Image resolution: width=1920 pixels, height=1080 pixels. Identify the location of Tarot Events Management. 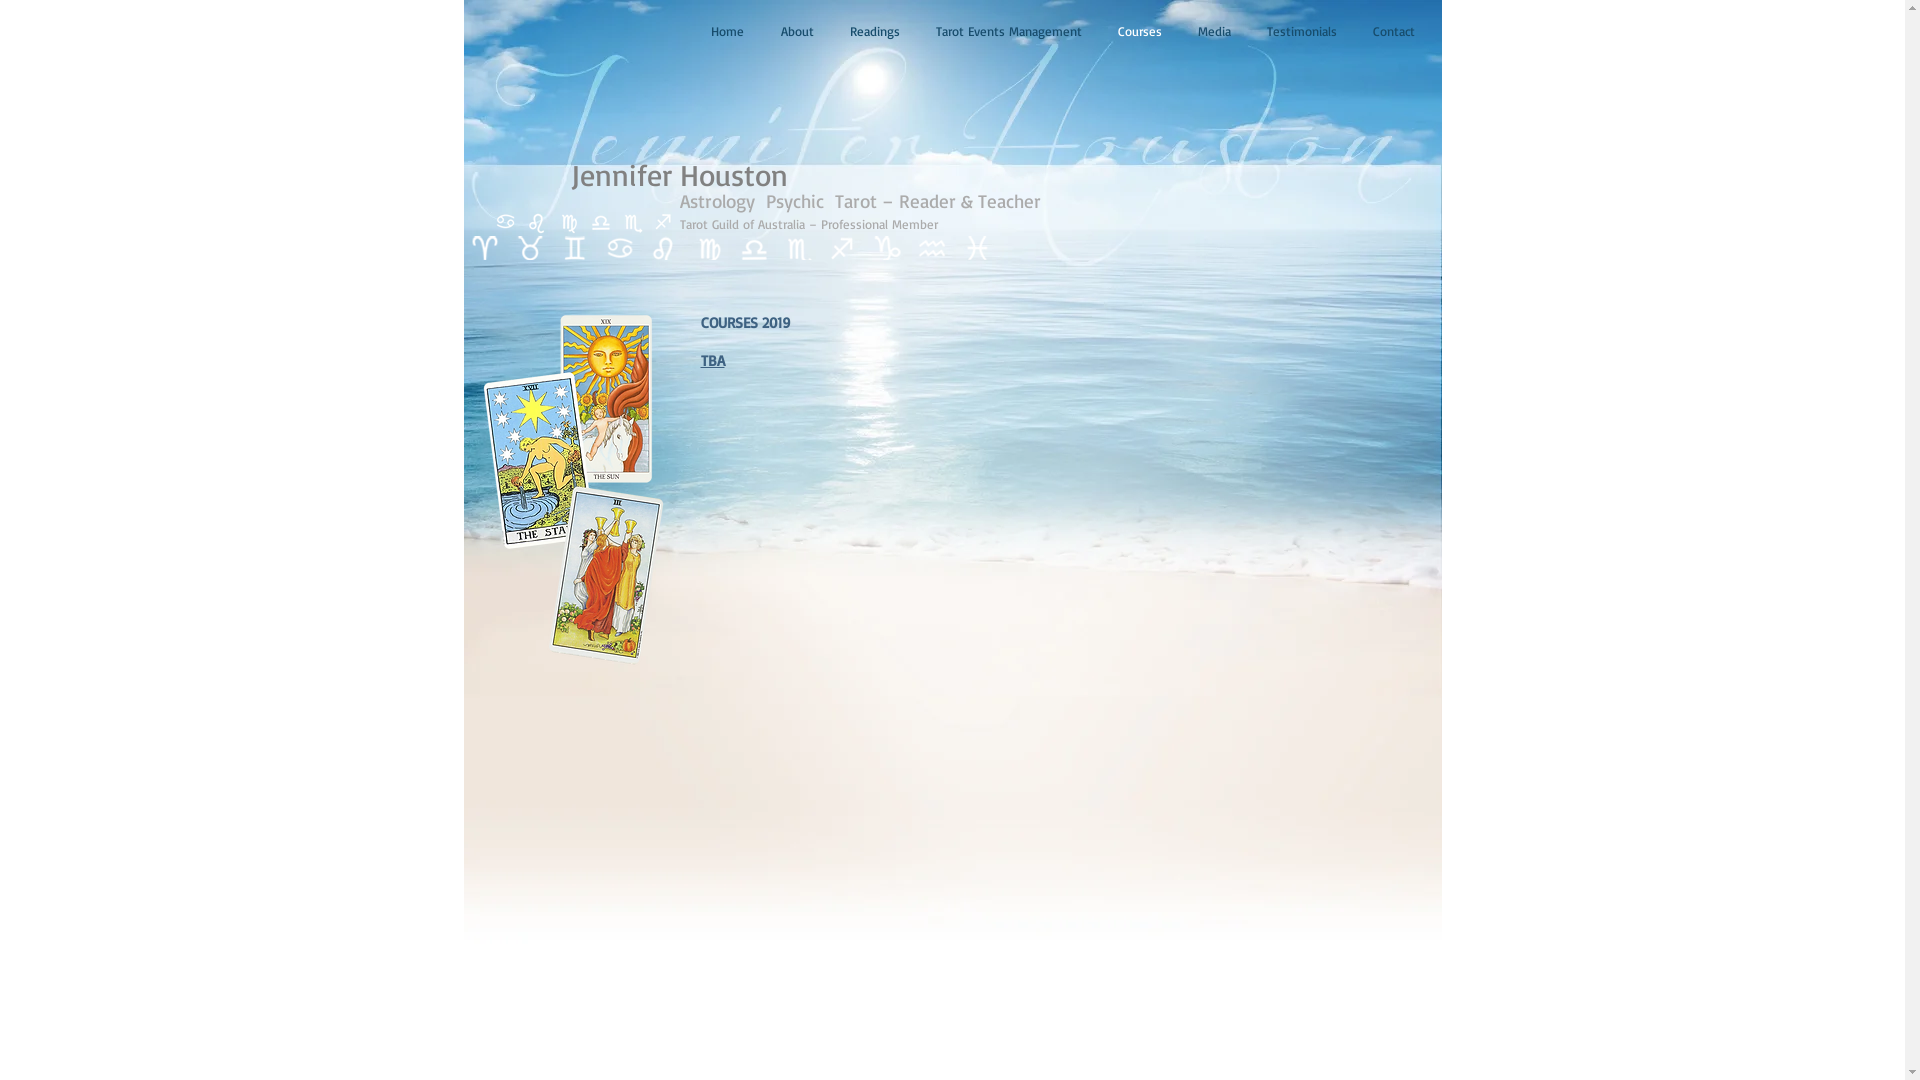
(575, 488).